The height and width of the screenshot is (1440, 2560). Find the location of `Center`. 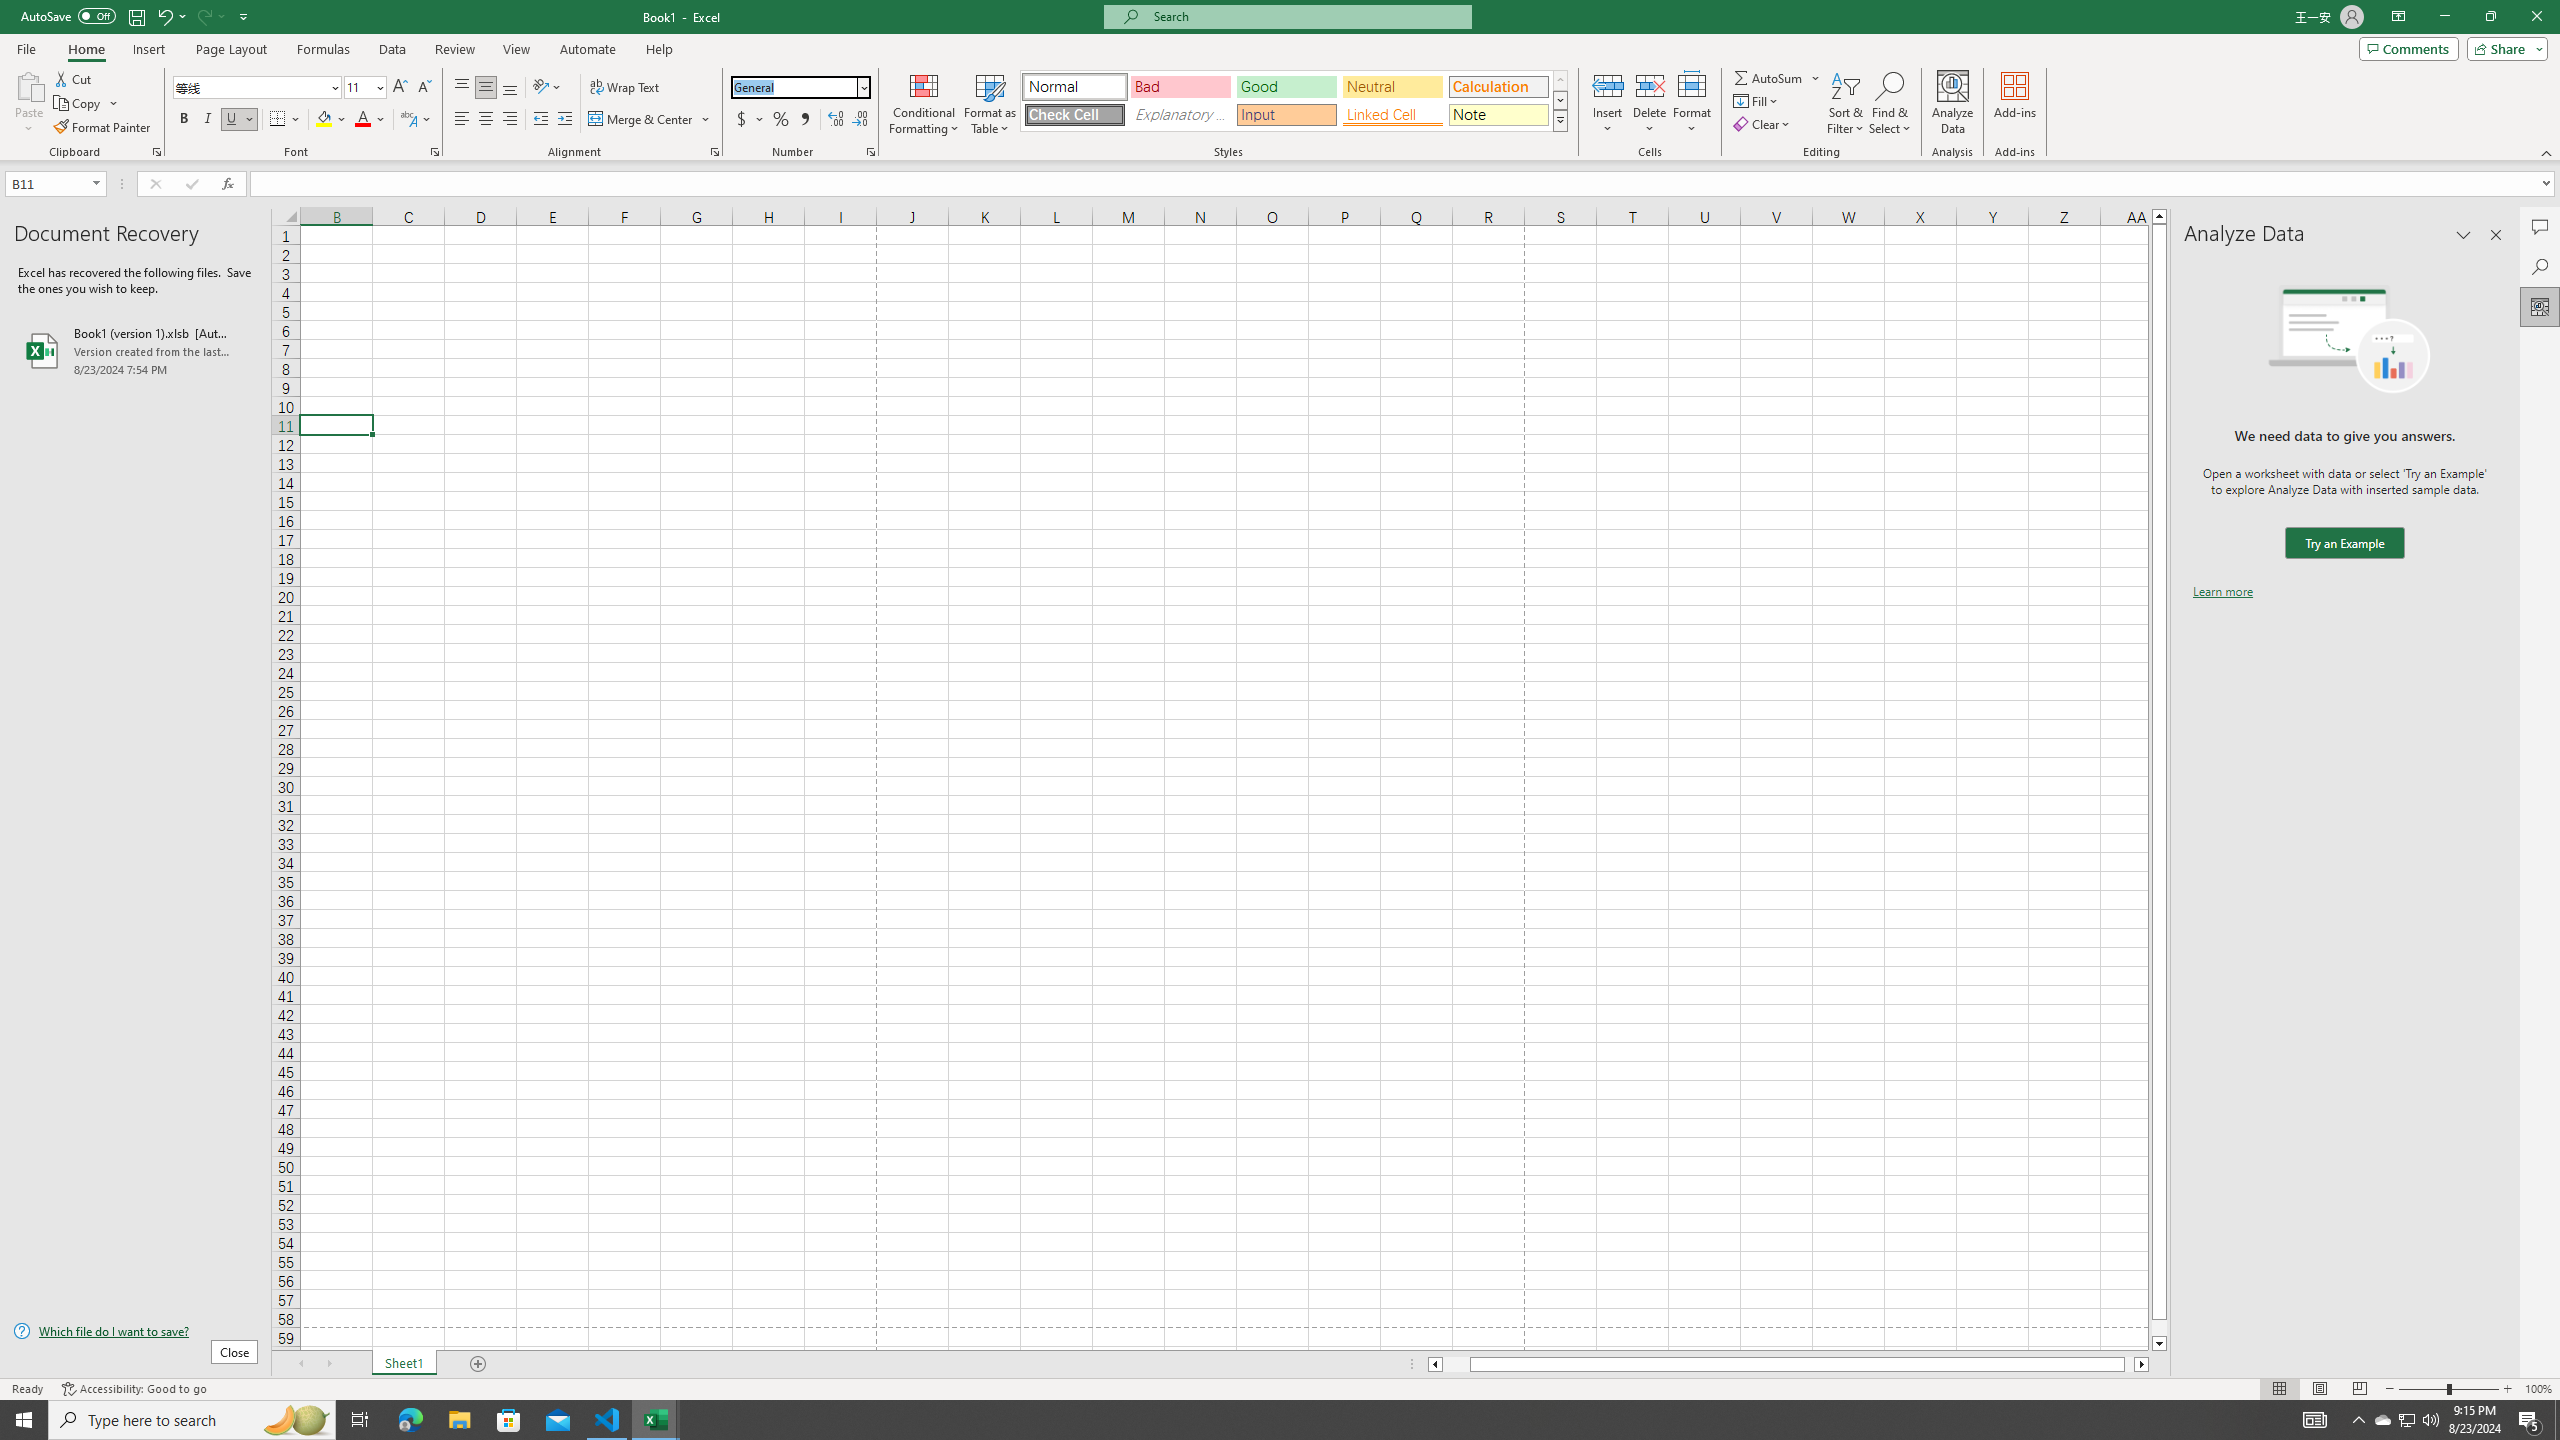

Center is located at coordinates (486, 120).